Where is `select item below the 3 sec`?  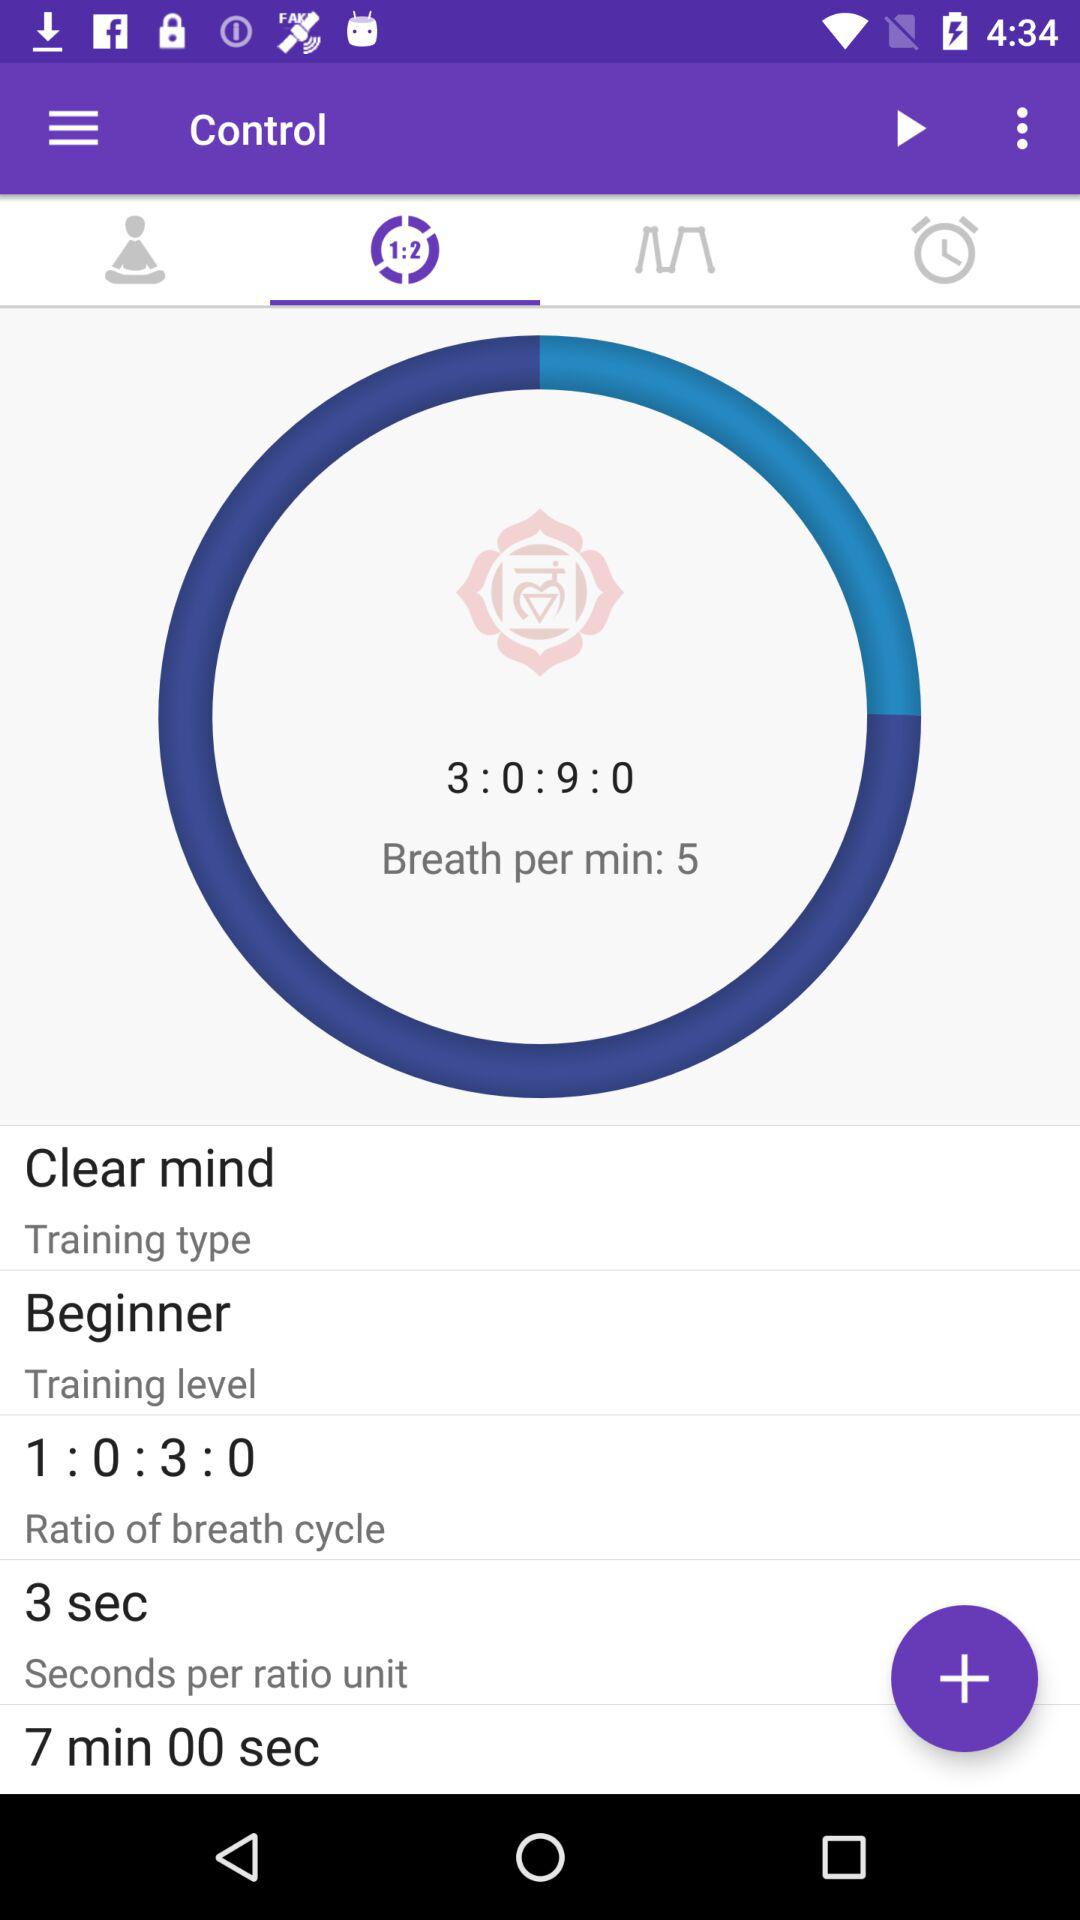
select item below the 3 sec is located at coordinates (540, 1672).